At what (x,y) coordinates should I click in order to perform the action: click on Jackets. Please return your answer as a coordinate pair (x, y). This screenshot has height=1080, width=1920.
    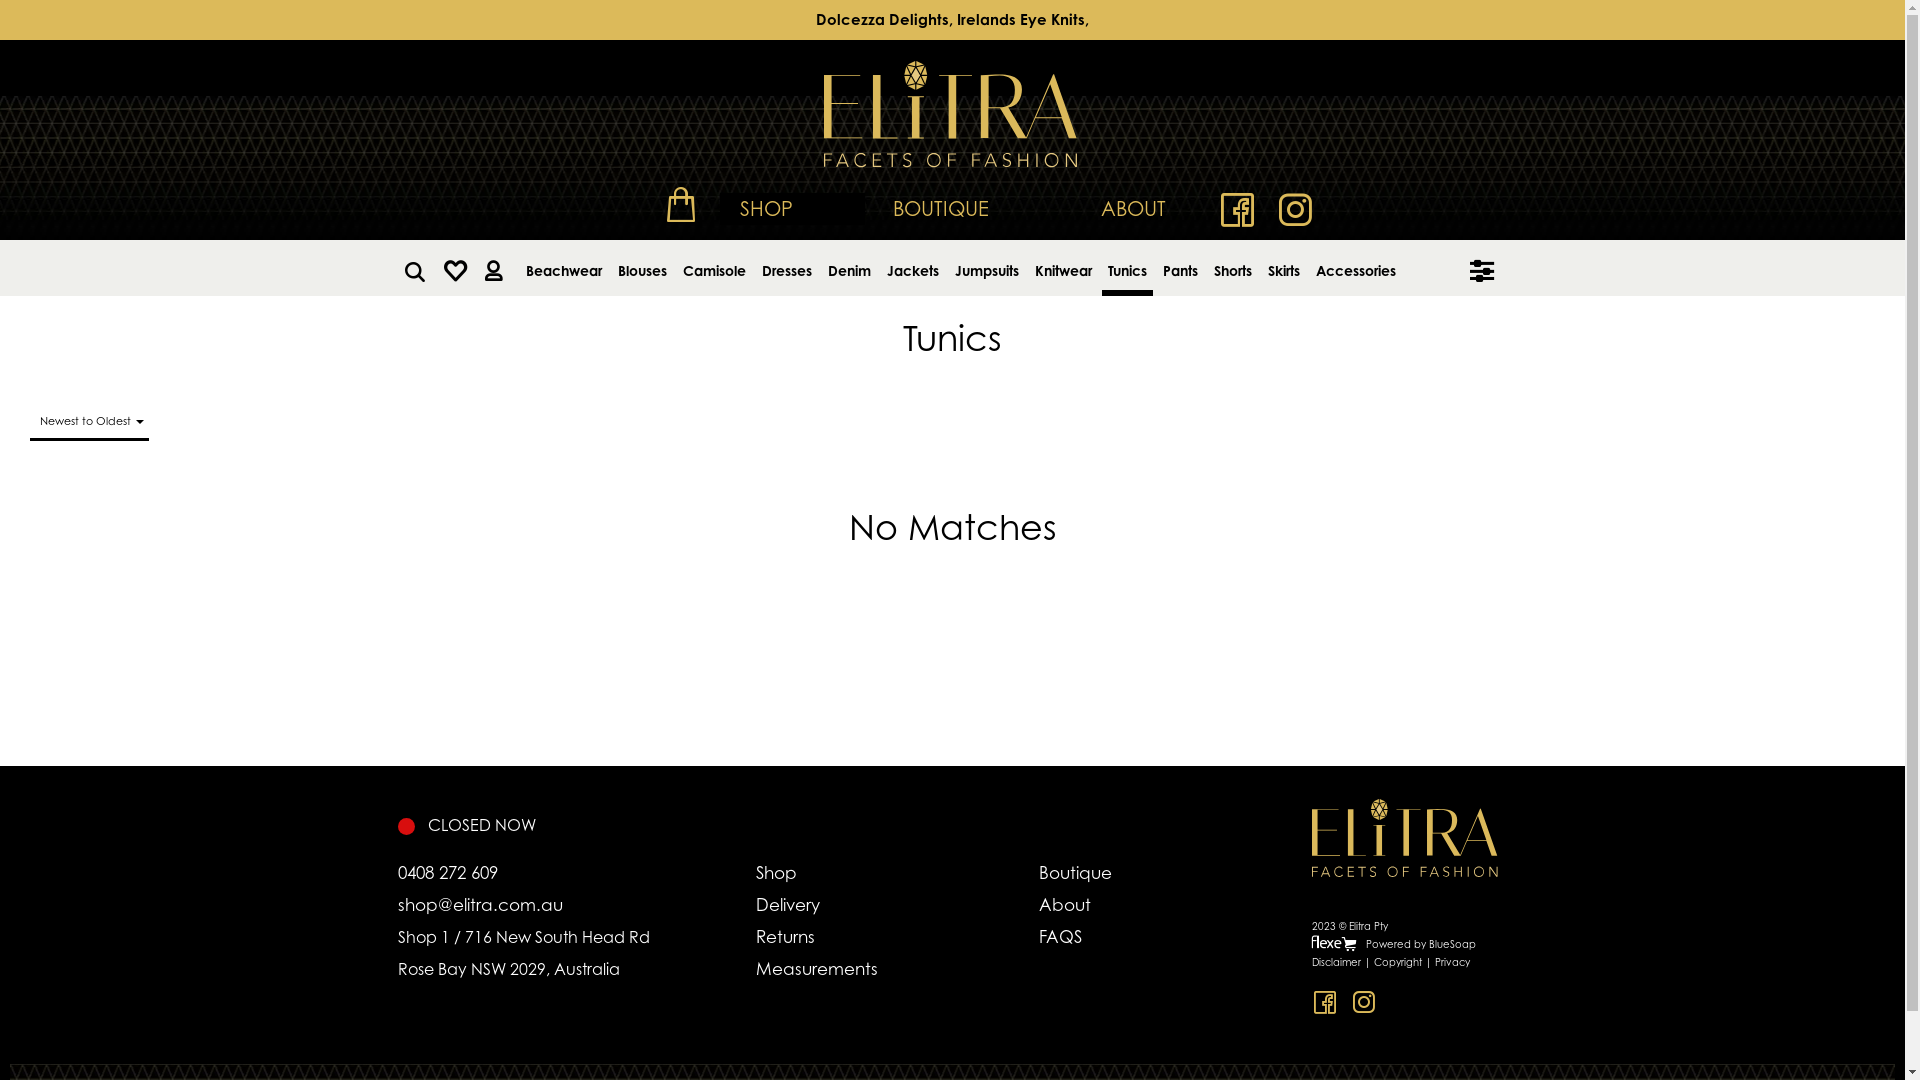
    Looking at the image, I should click on (912, 268).